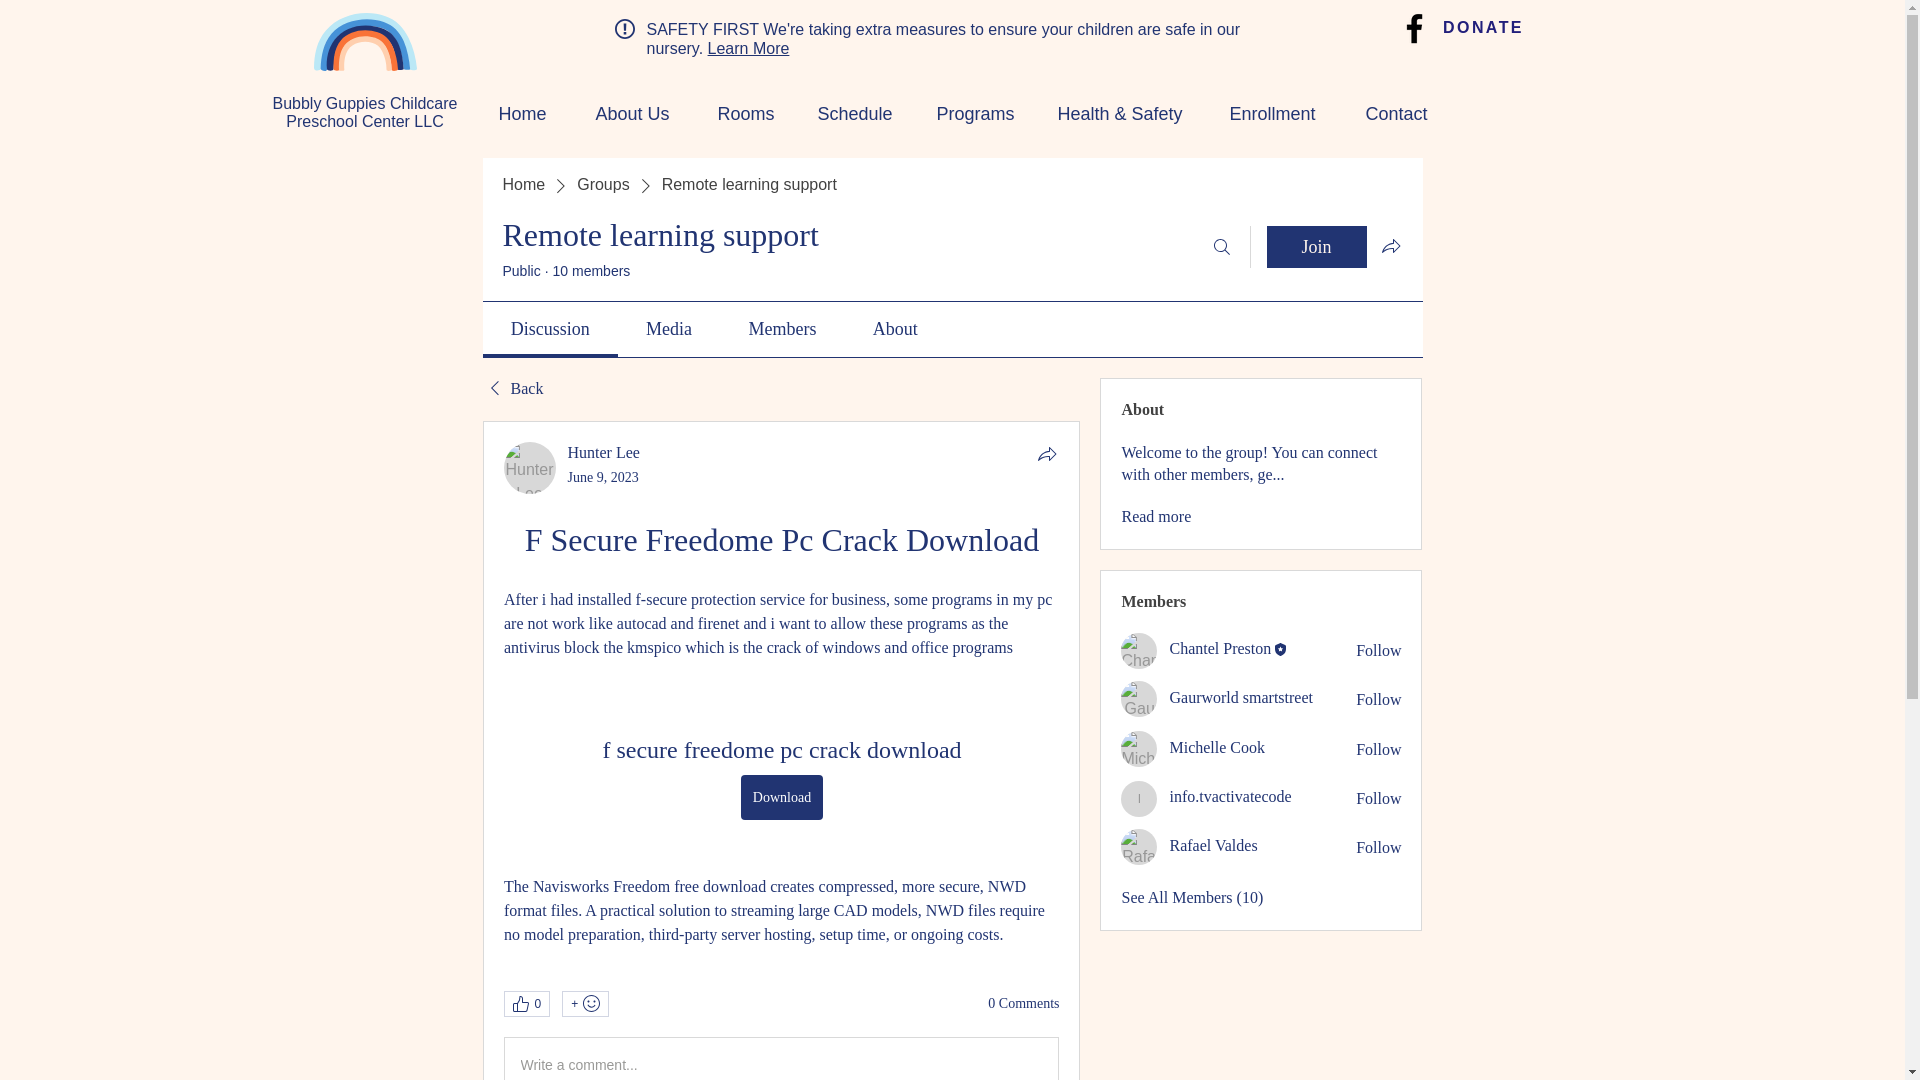  Describe the element at coordinates (624, 114) in the screenshot. I see `About Us` at that location.